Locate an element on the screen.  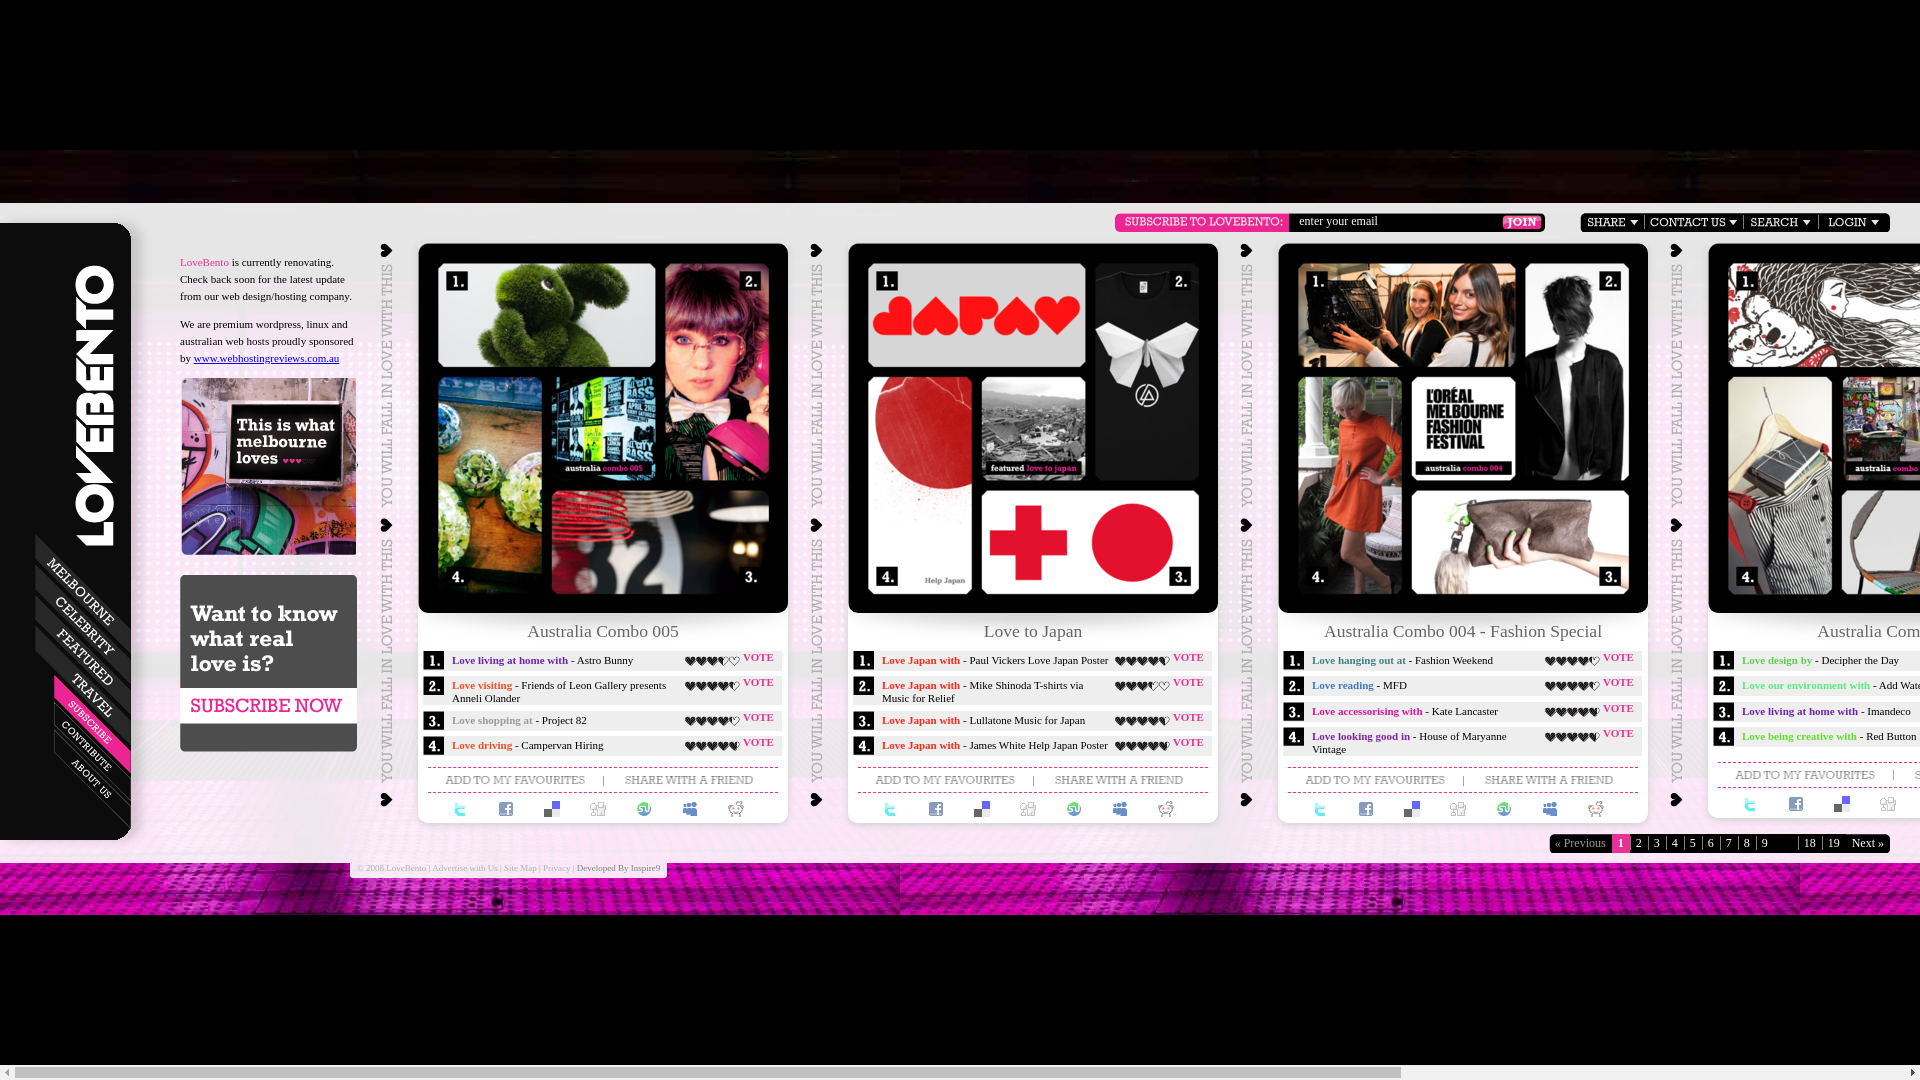
Love to Japan is located at coordinates (1031, 432).